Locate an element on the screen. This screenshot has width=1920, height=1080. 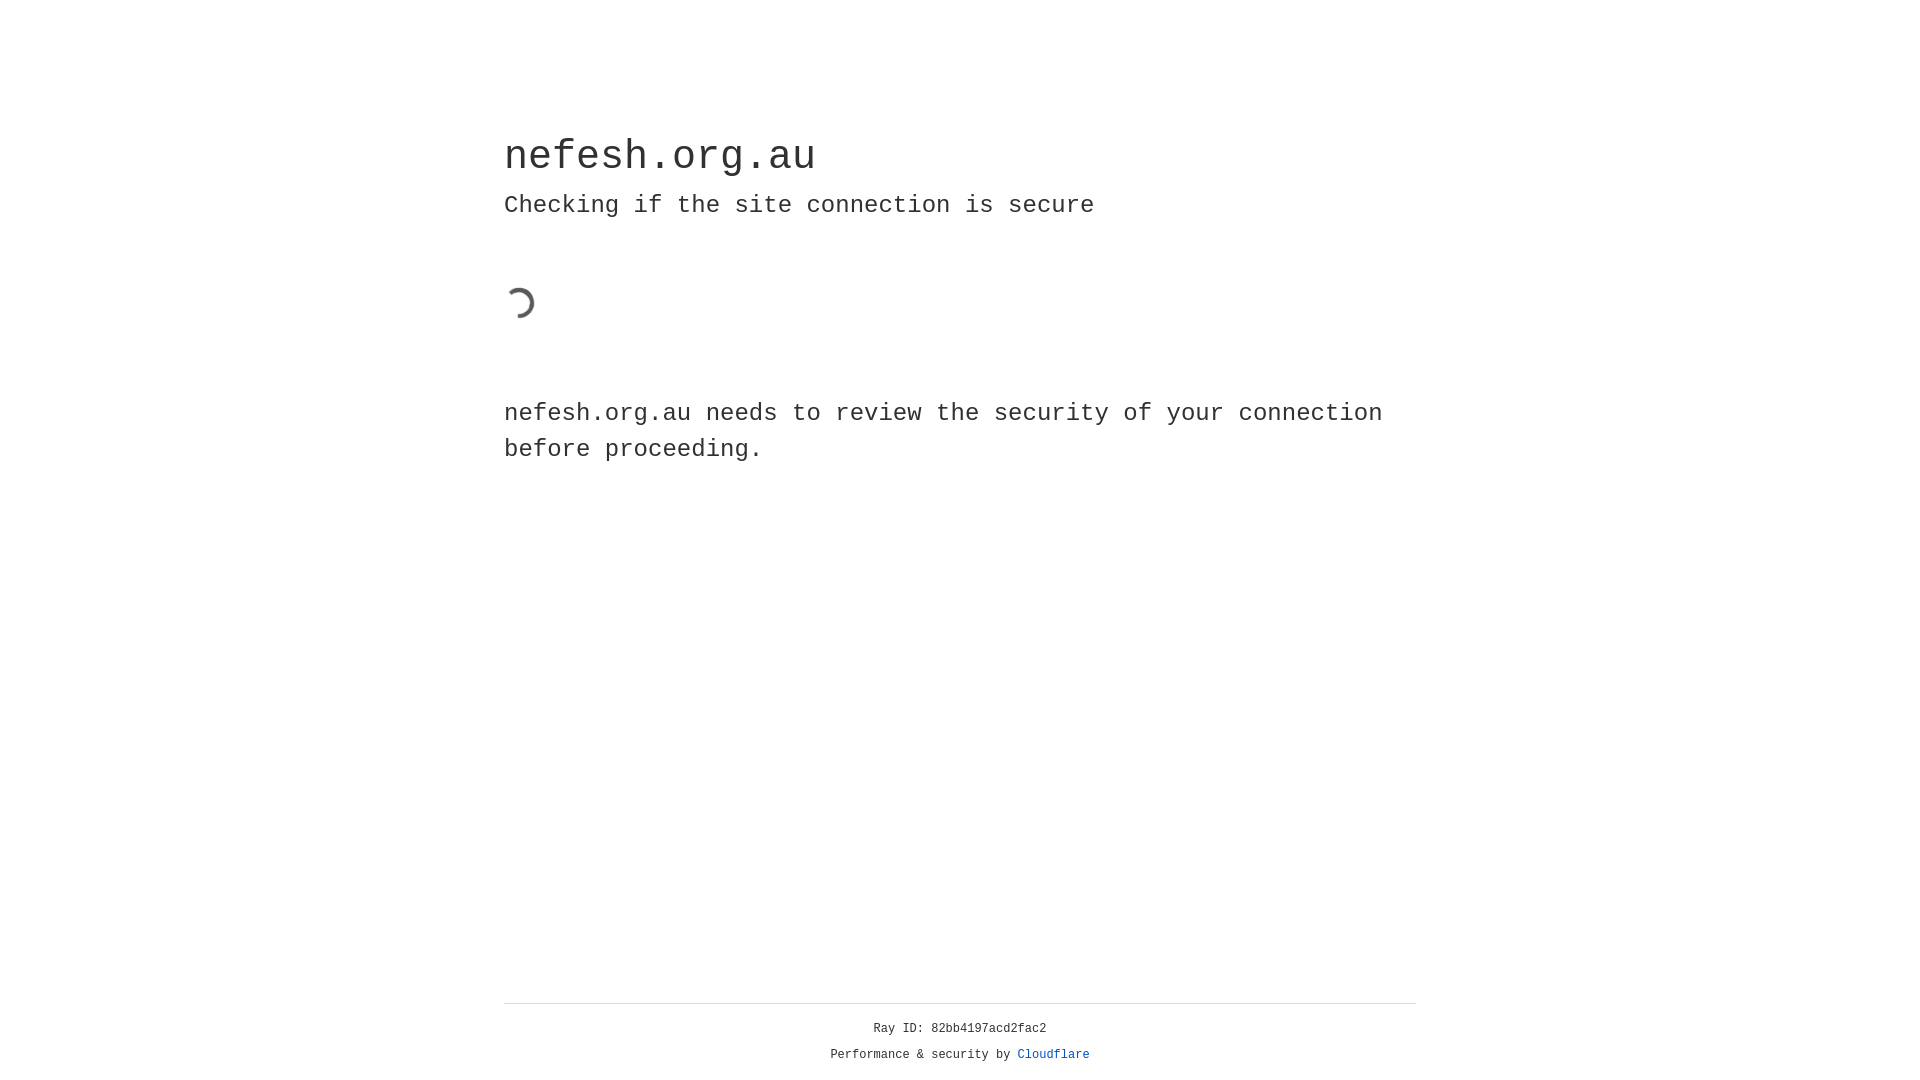
Cloudflare is located at coordinates (1054, 1055).